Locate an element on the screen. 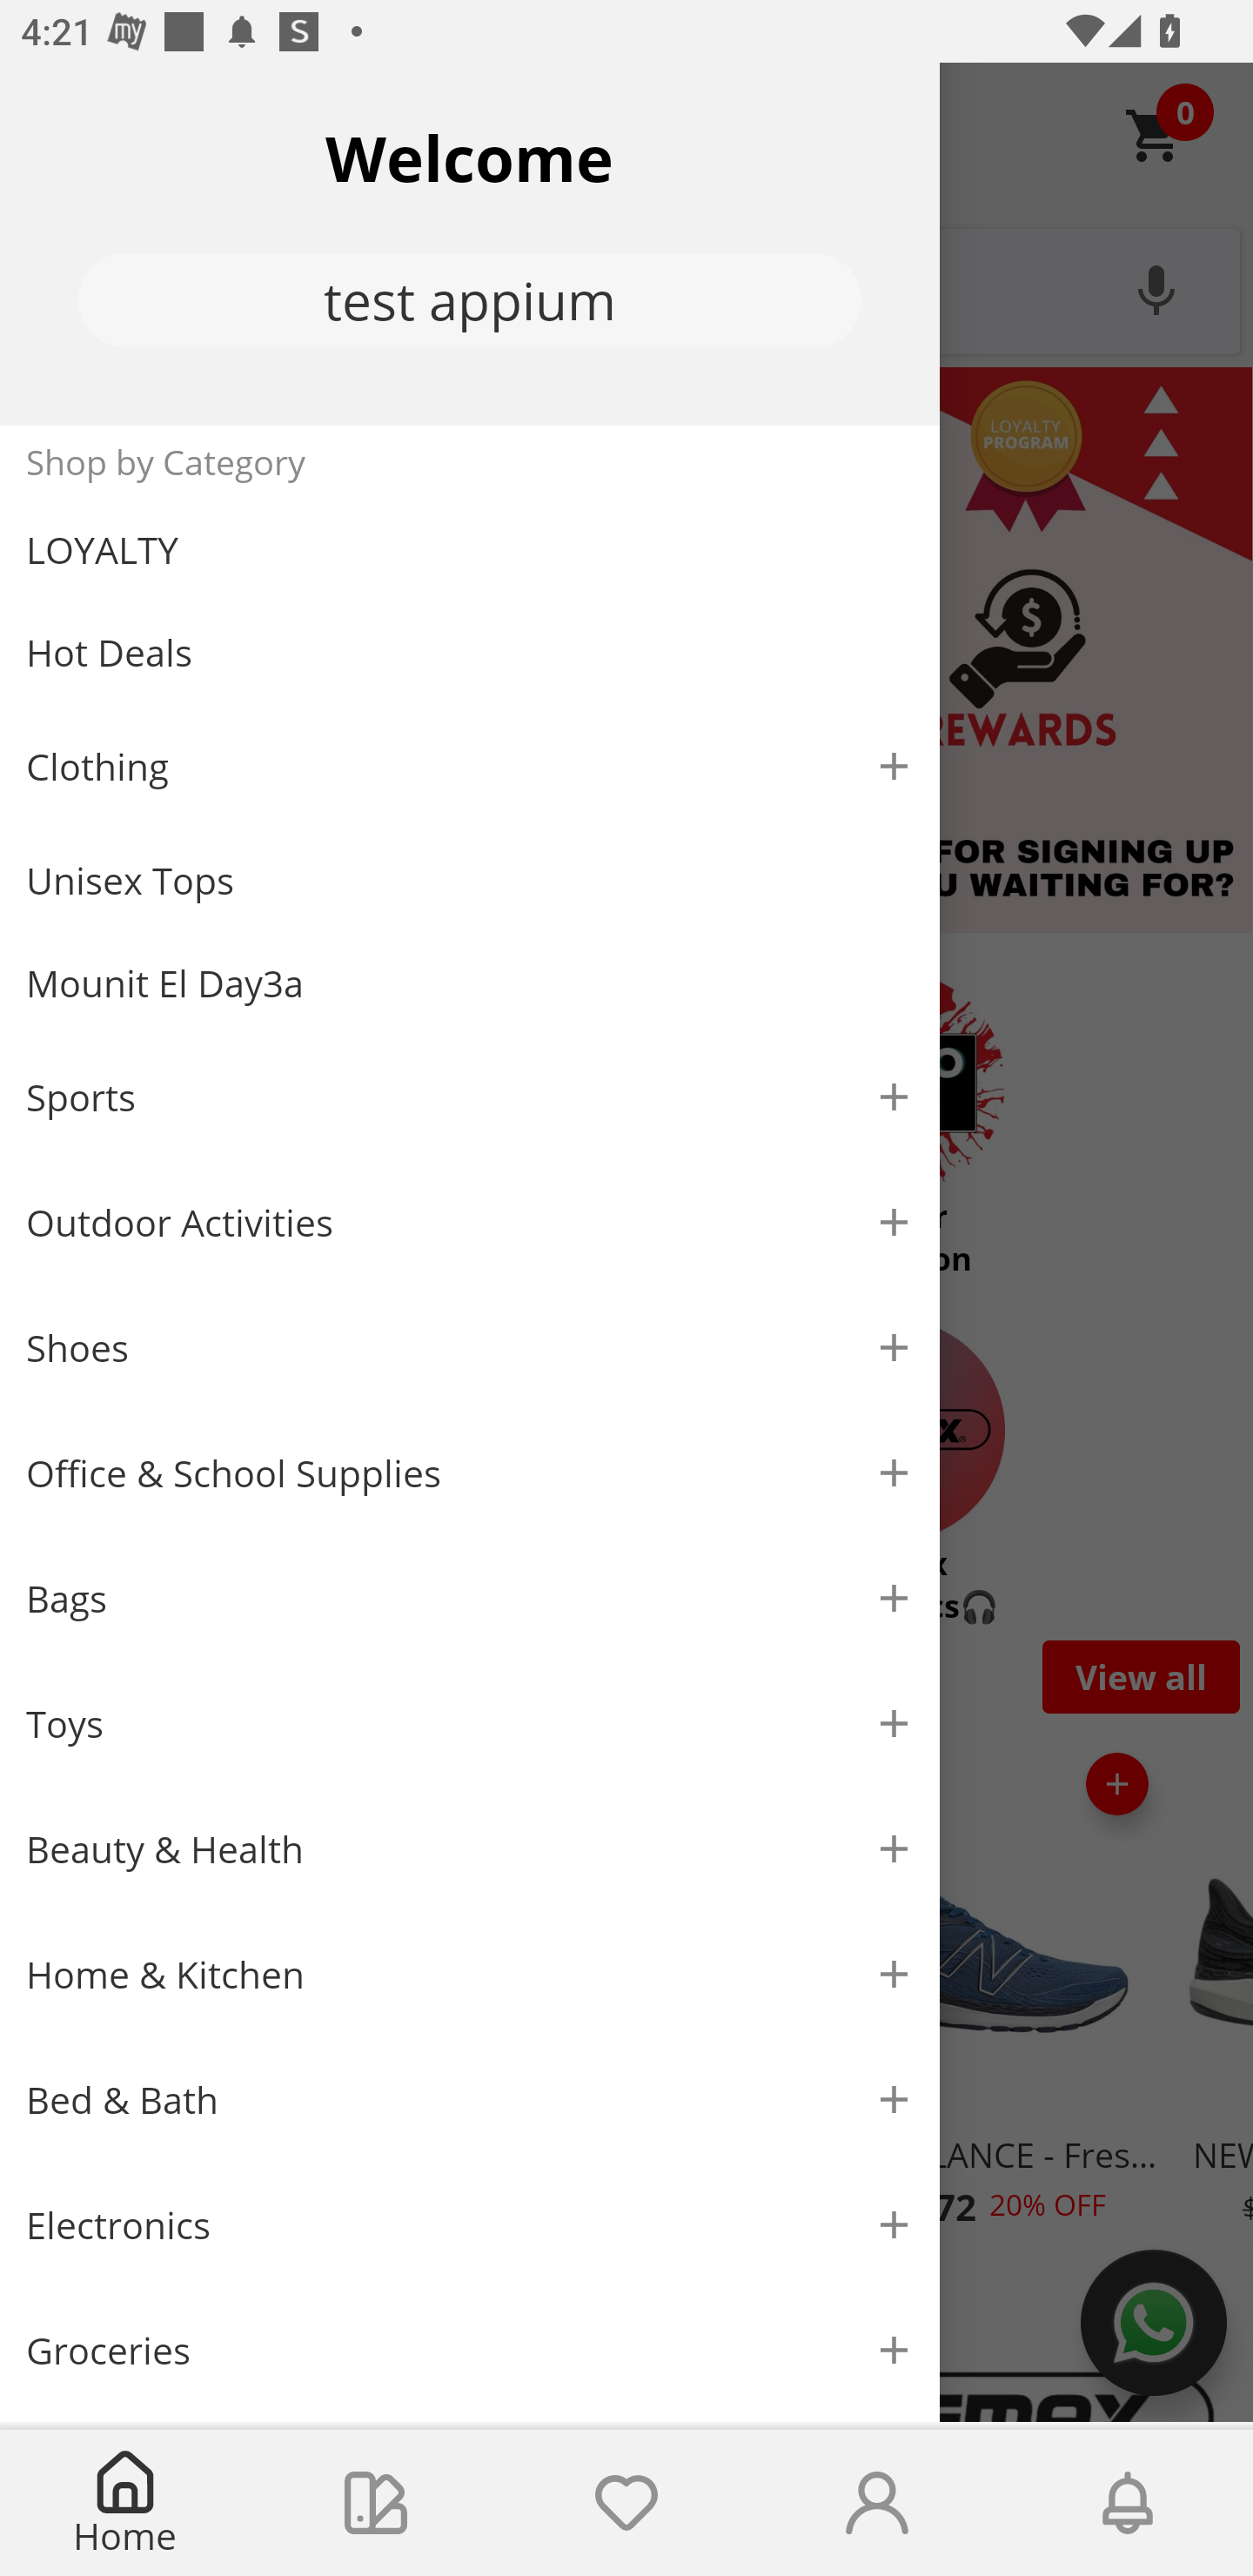 Image resolution: width=1253 pixels, height=2576 pixels. Notifications is located at coordinates (1128, 2503).